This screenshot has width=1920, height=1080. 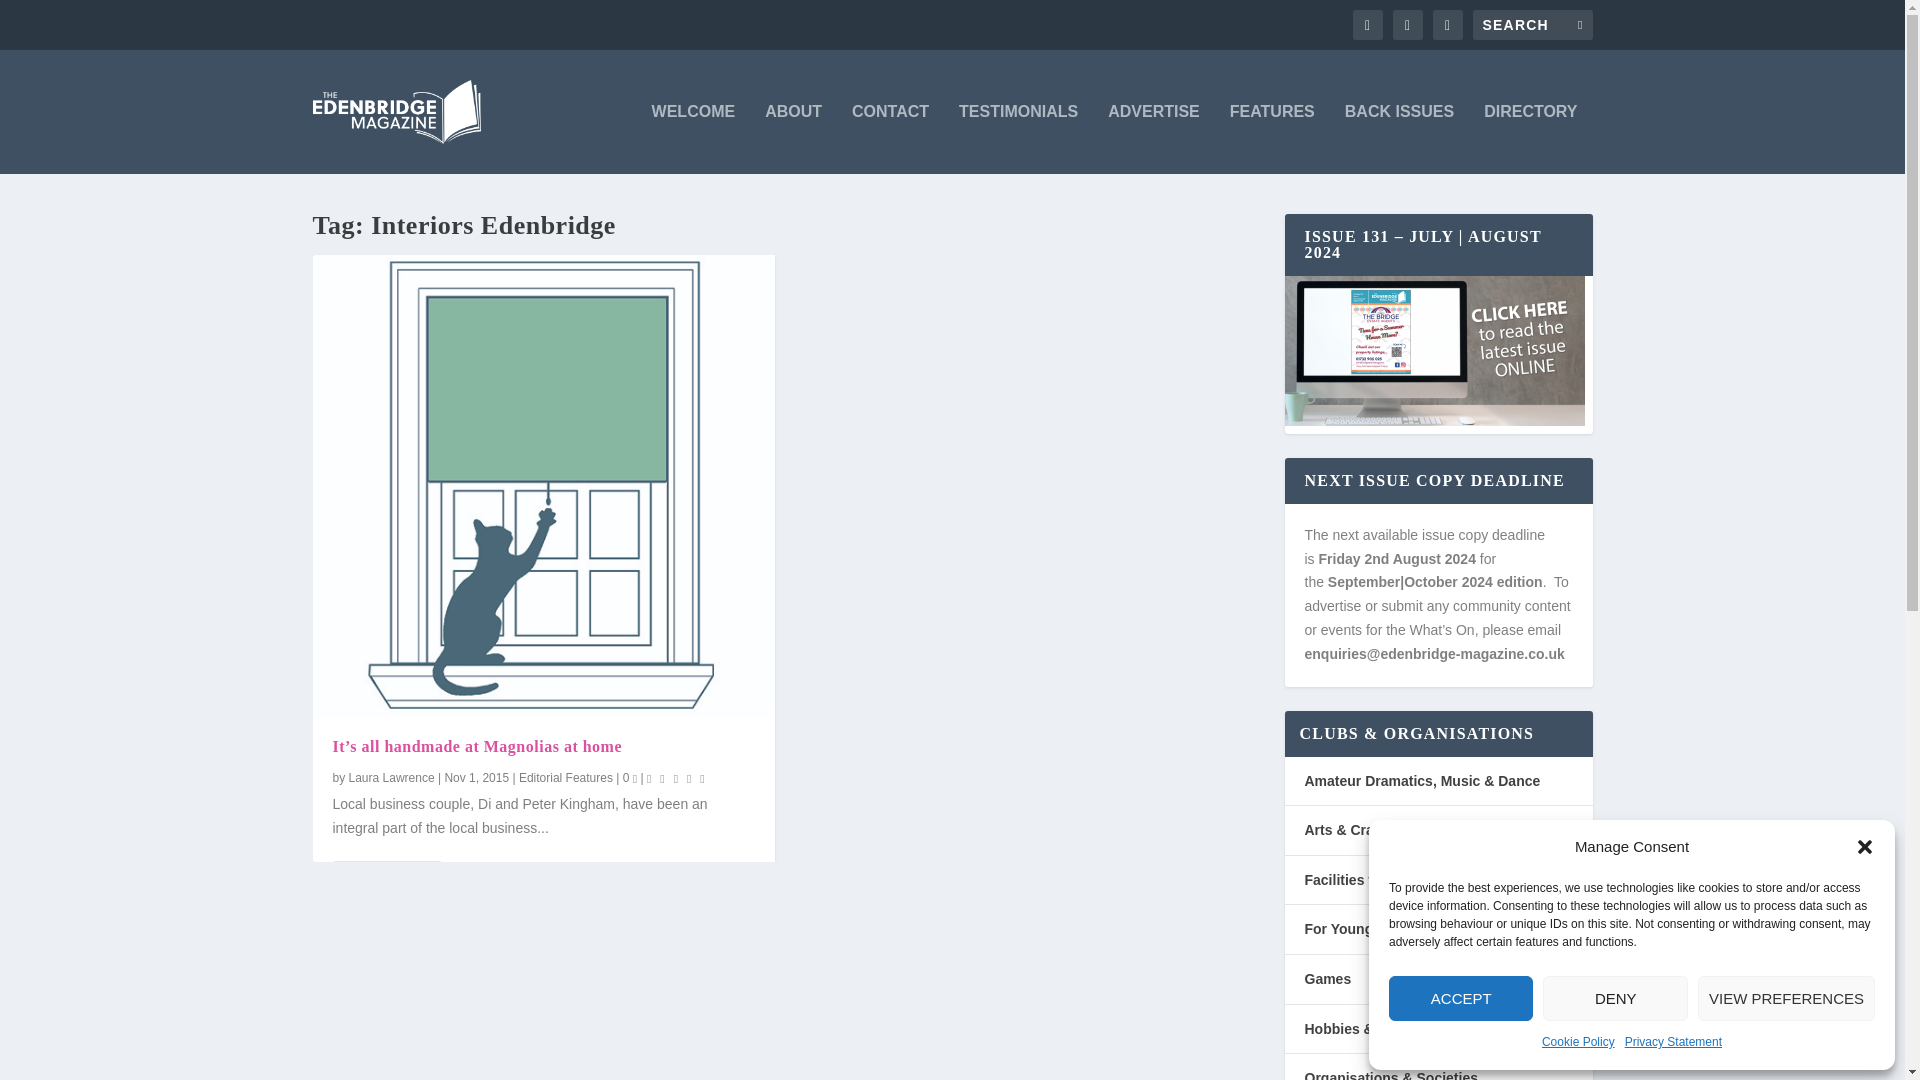 I want to click on CONTACT, so click(x=890, y=138).